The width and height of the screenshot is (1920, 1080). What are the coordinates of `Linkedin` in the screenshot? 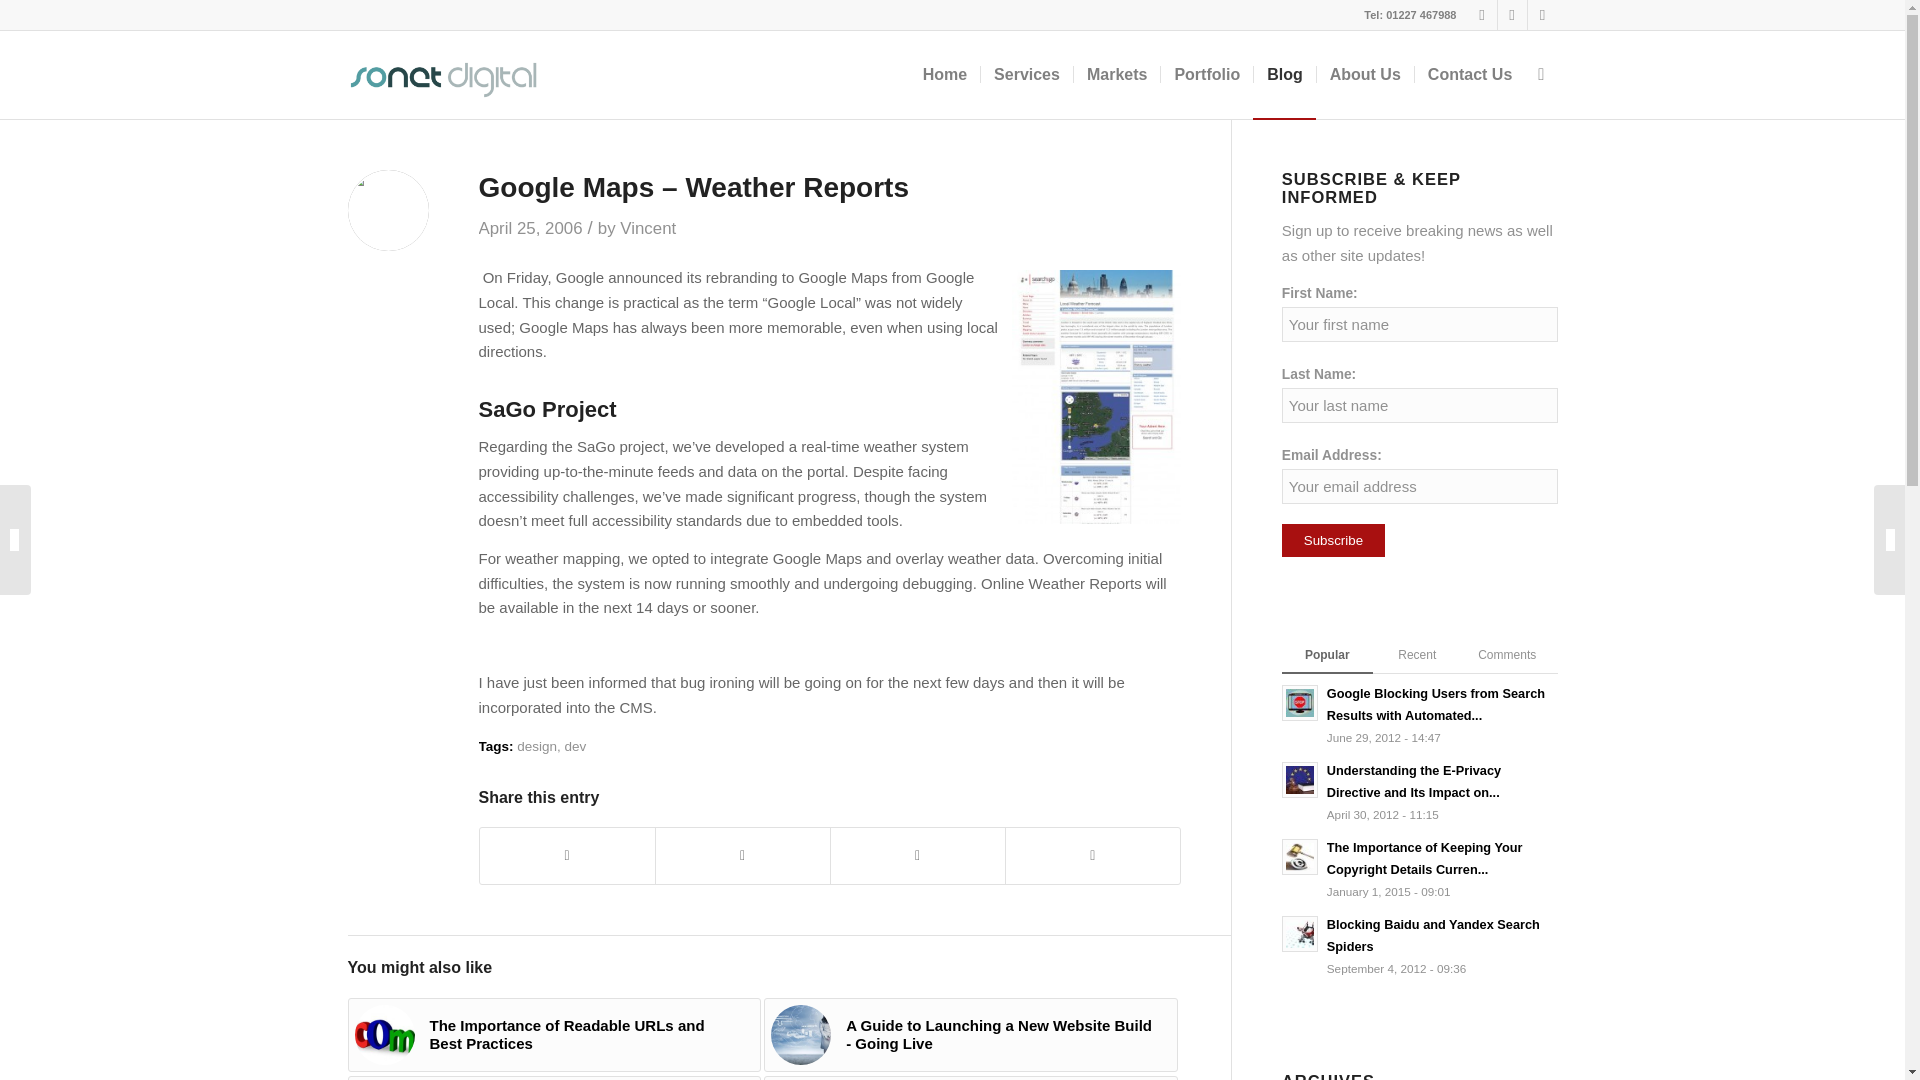 It's located at (1542, 15).